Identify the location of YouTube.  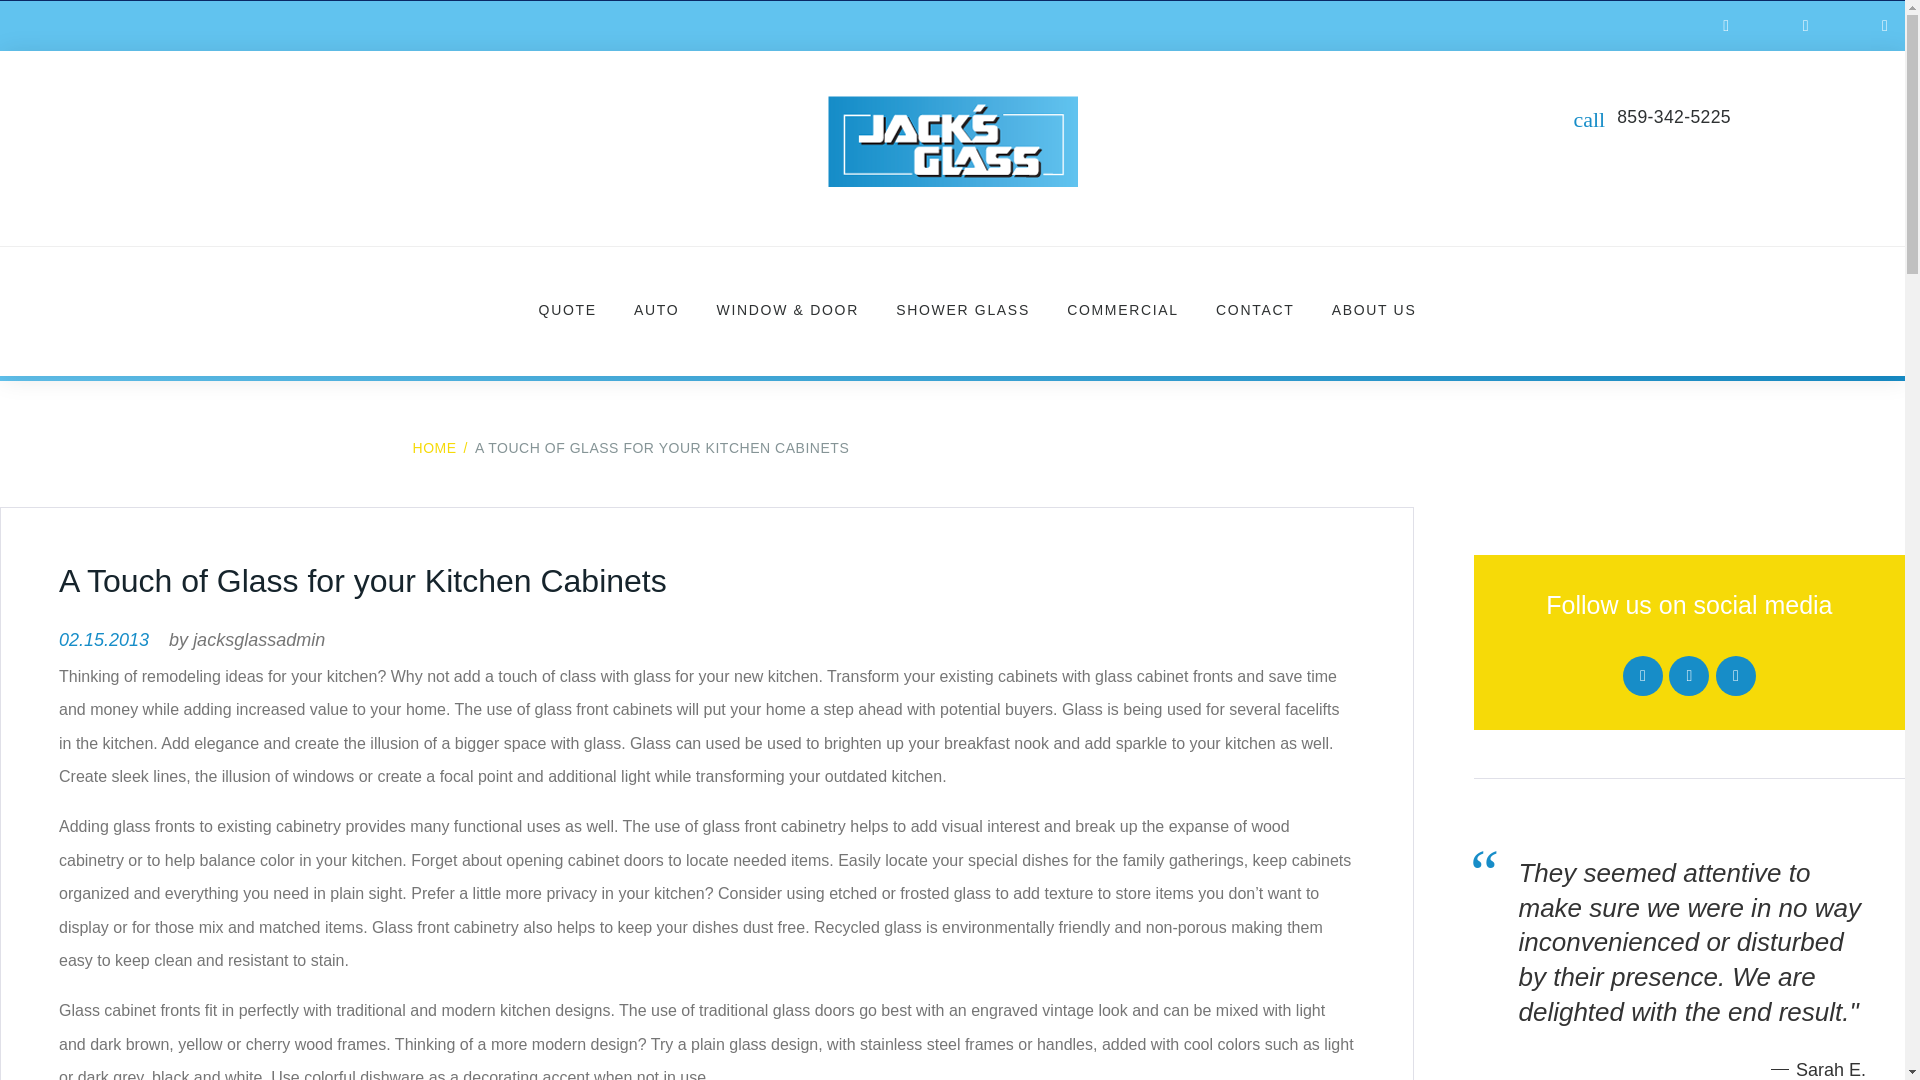
(1805, 26).